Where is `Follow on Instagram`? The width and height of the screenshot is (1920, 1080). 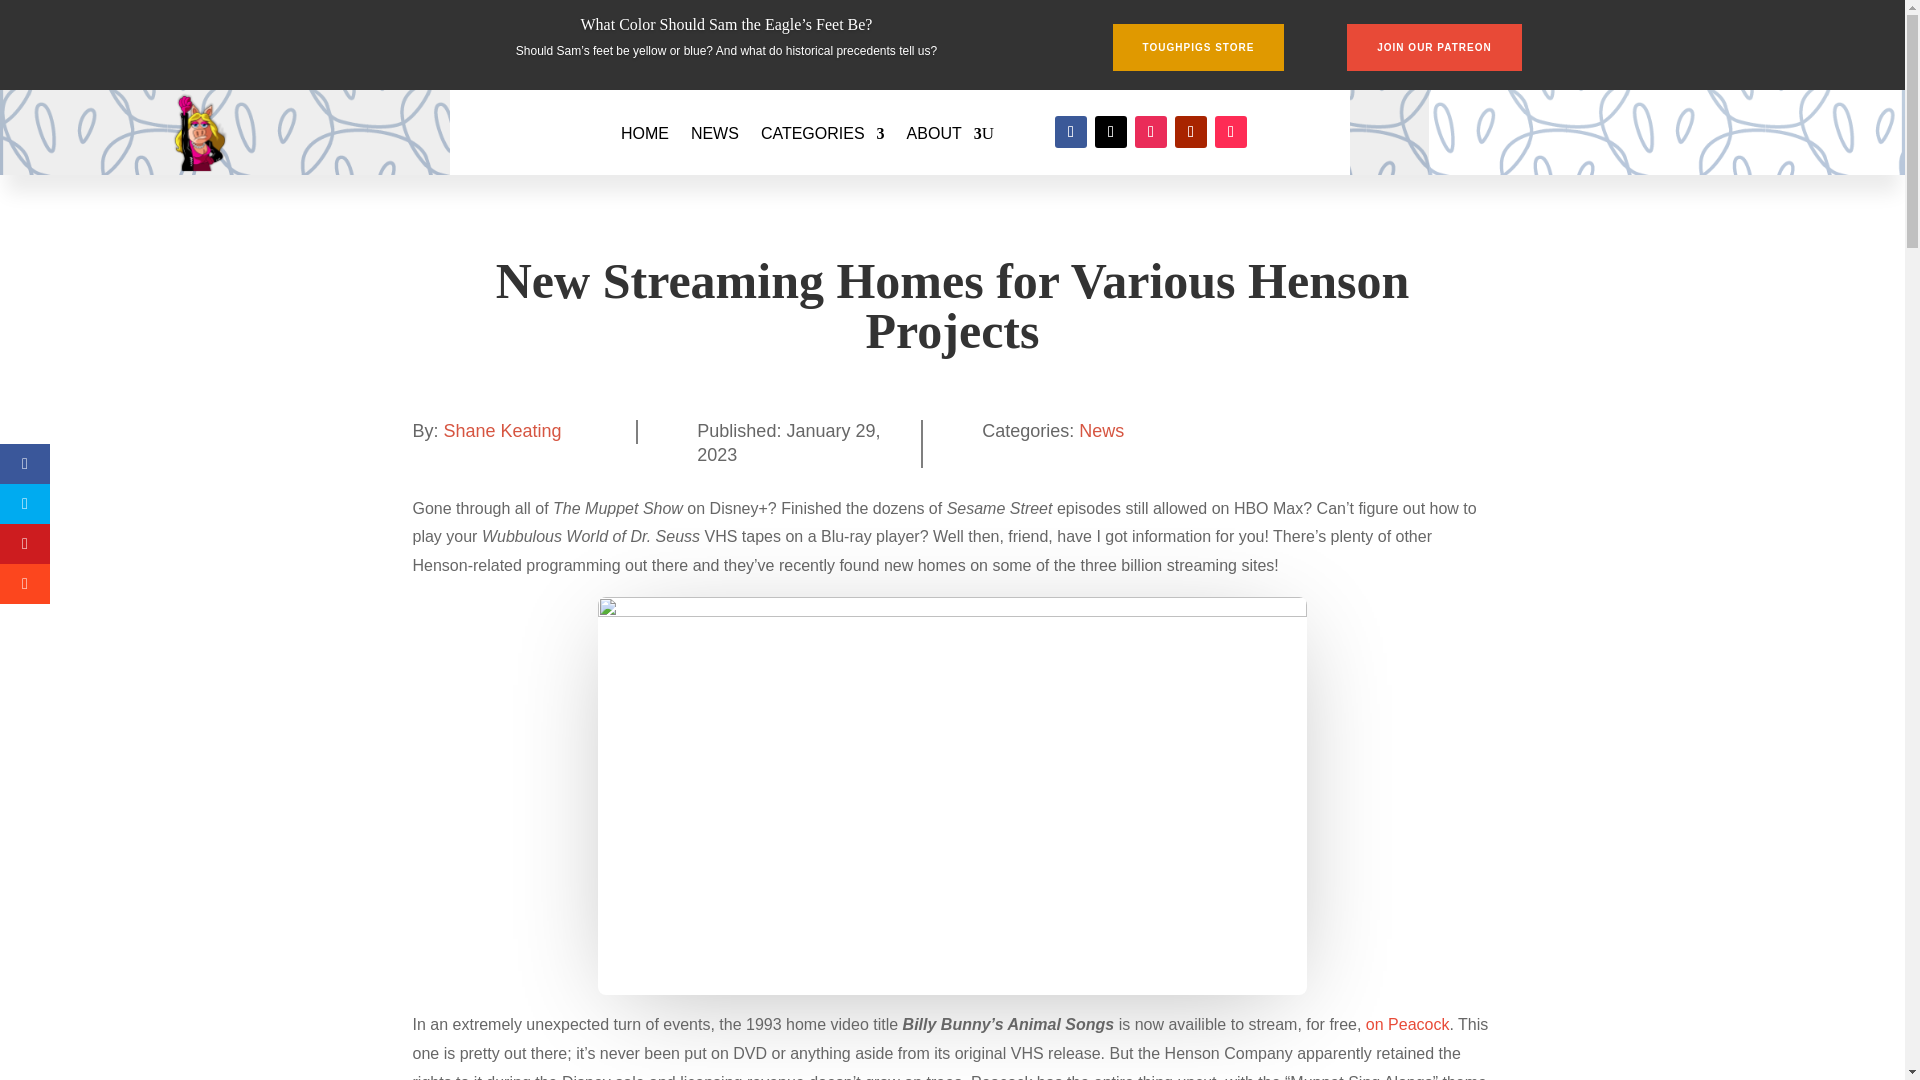 Follow on Instagram is located at coordinates (1150, 131).